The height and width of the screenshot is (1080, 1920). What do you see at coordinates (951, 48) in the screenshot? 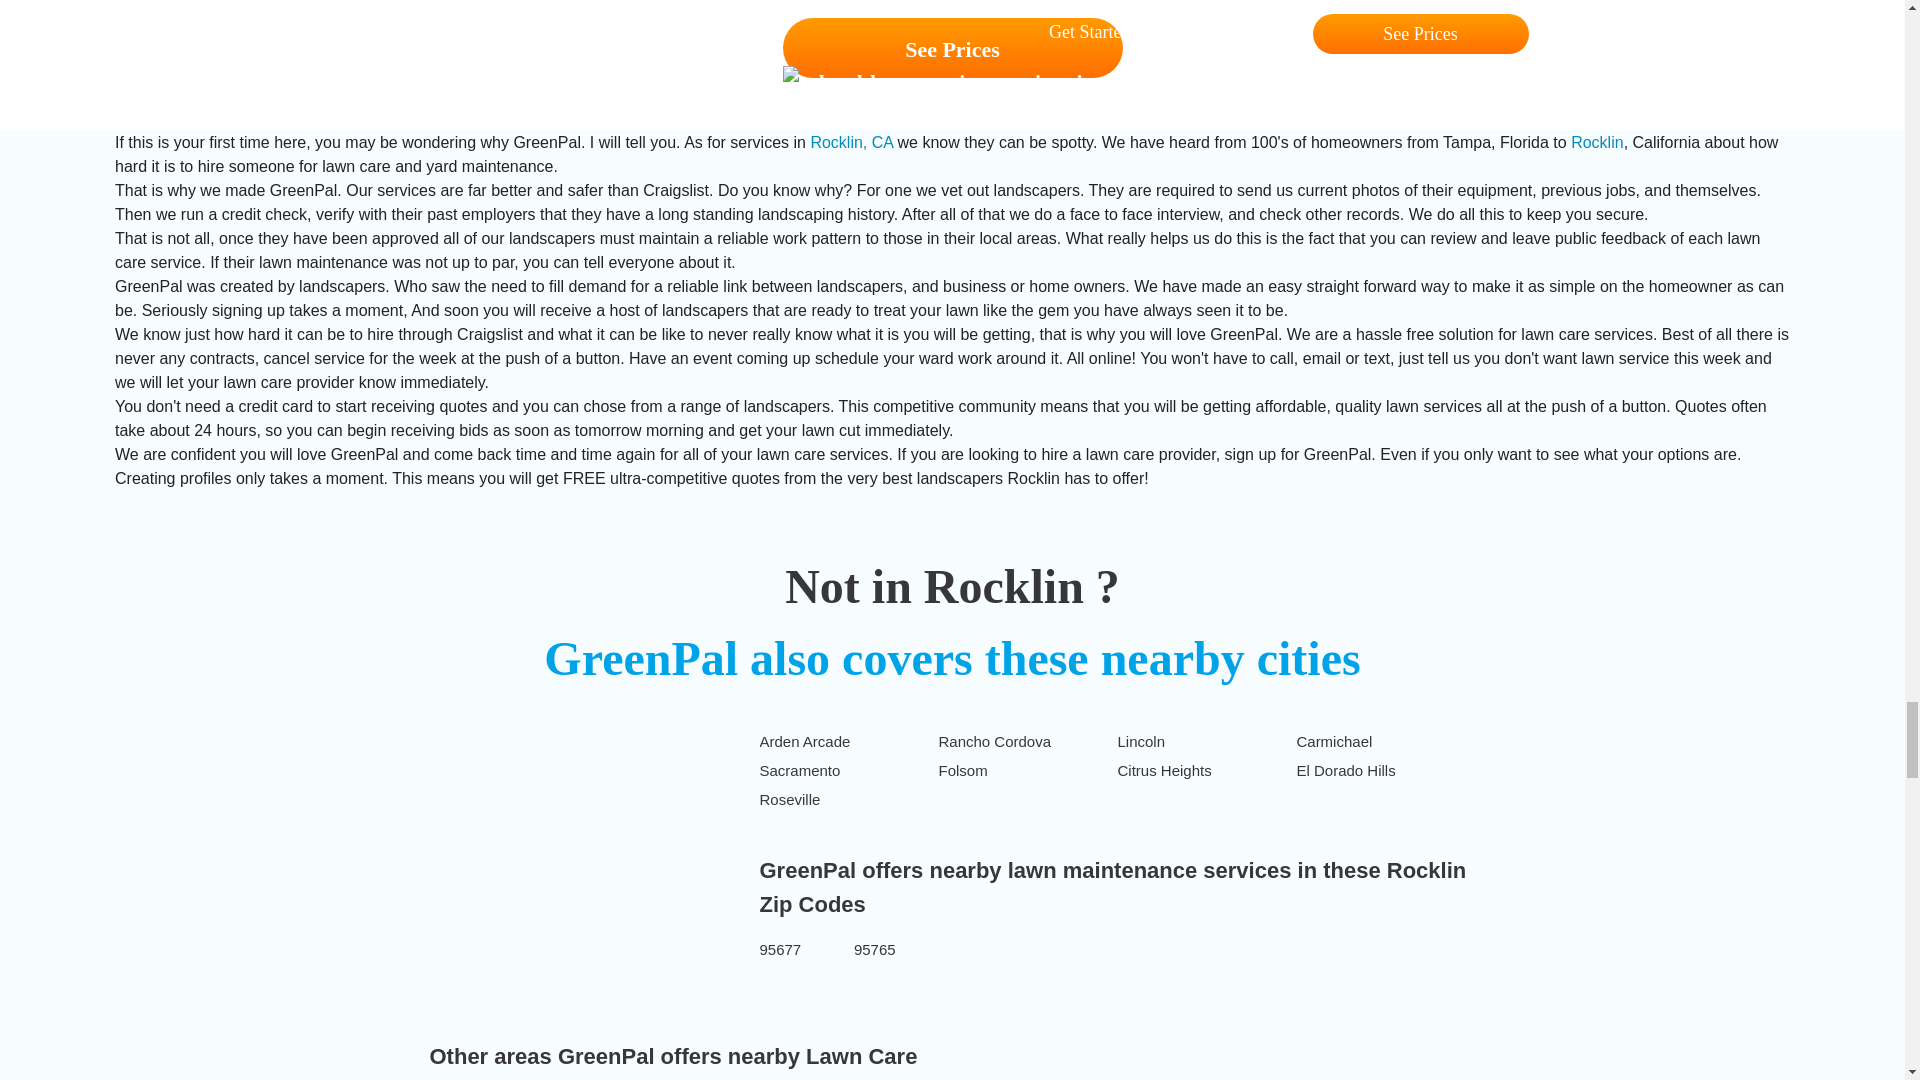
I see `See Prices` at bounding box center [951, 48].